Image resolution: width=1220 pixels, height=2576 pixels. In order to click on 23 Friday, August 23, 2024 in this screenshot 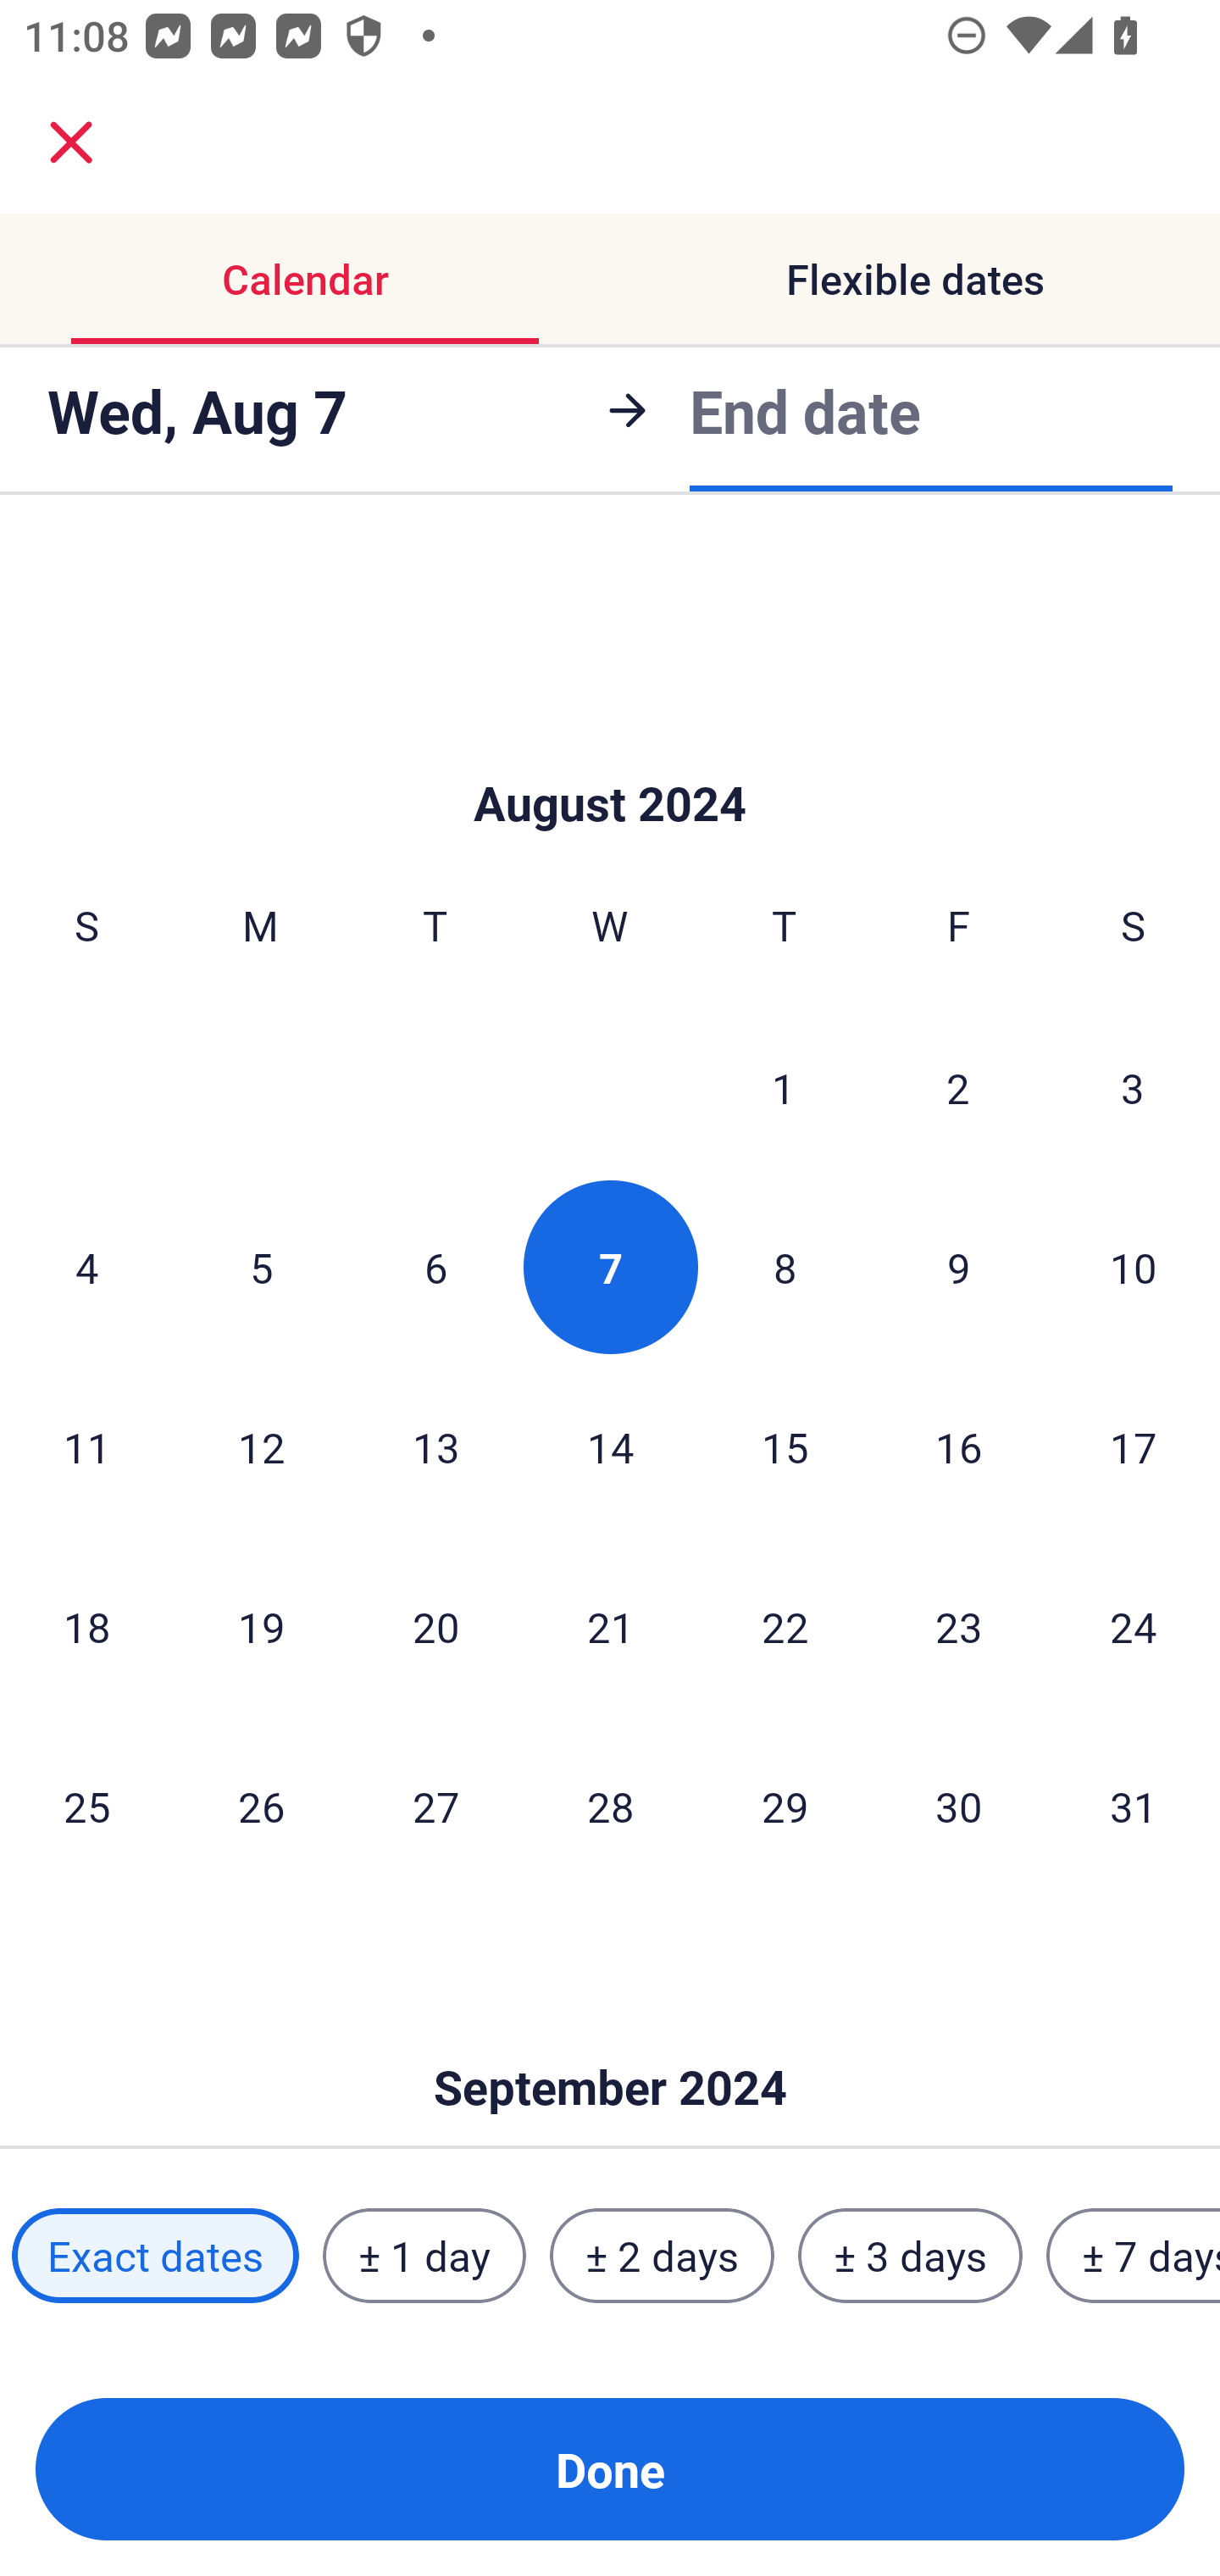, I will do `click(959, 1626)`.